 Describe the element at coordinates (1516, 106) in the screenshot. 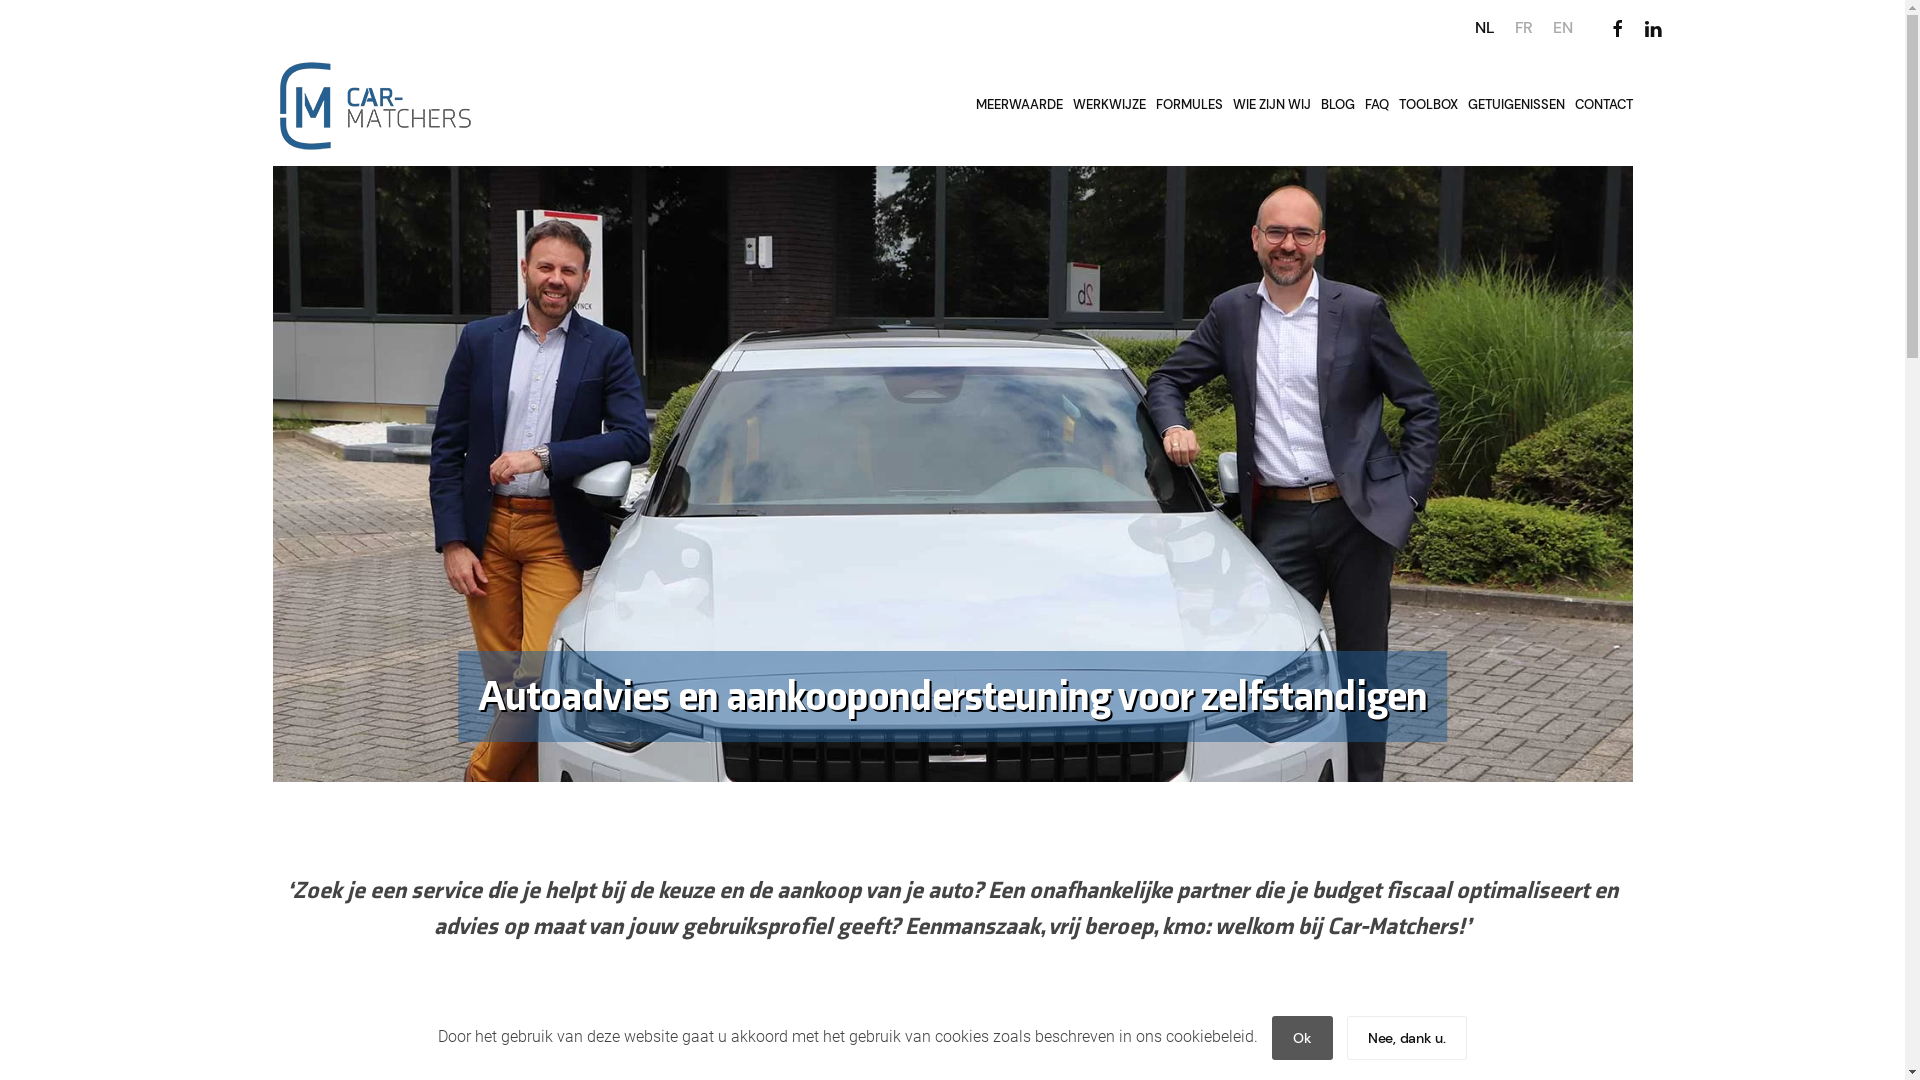

I see `GETUIGENISSEN` at that location.